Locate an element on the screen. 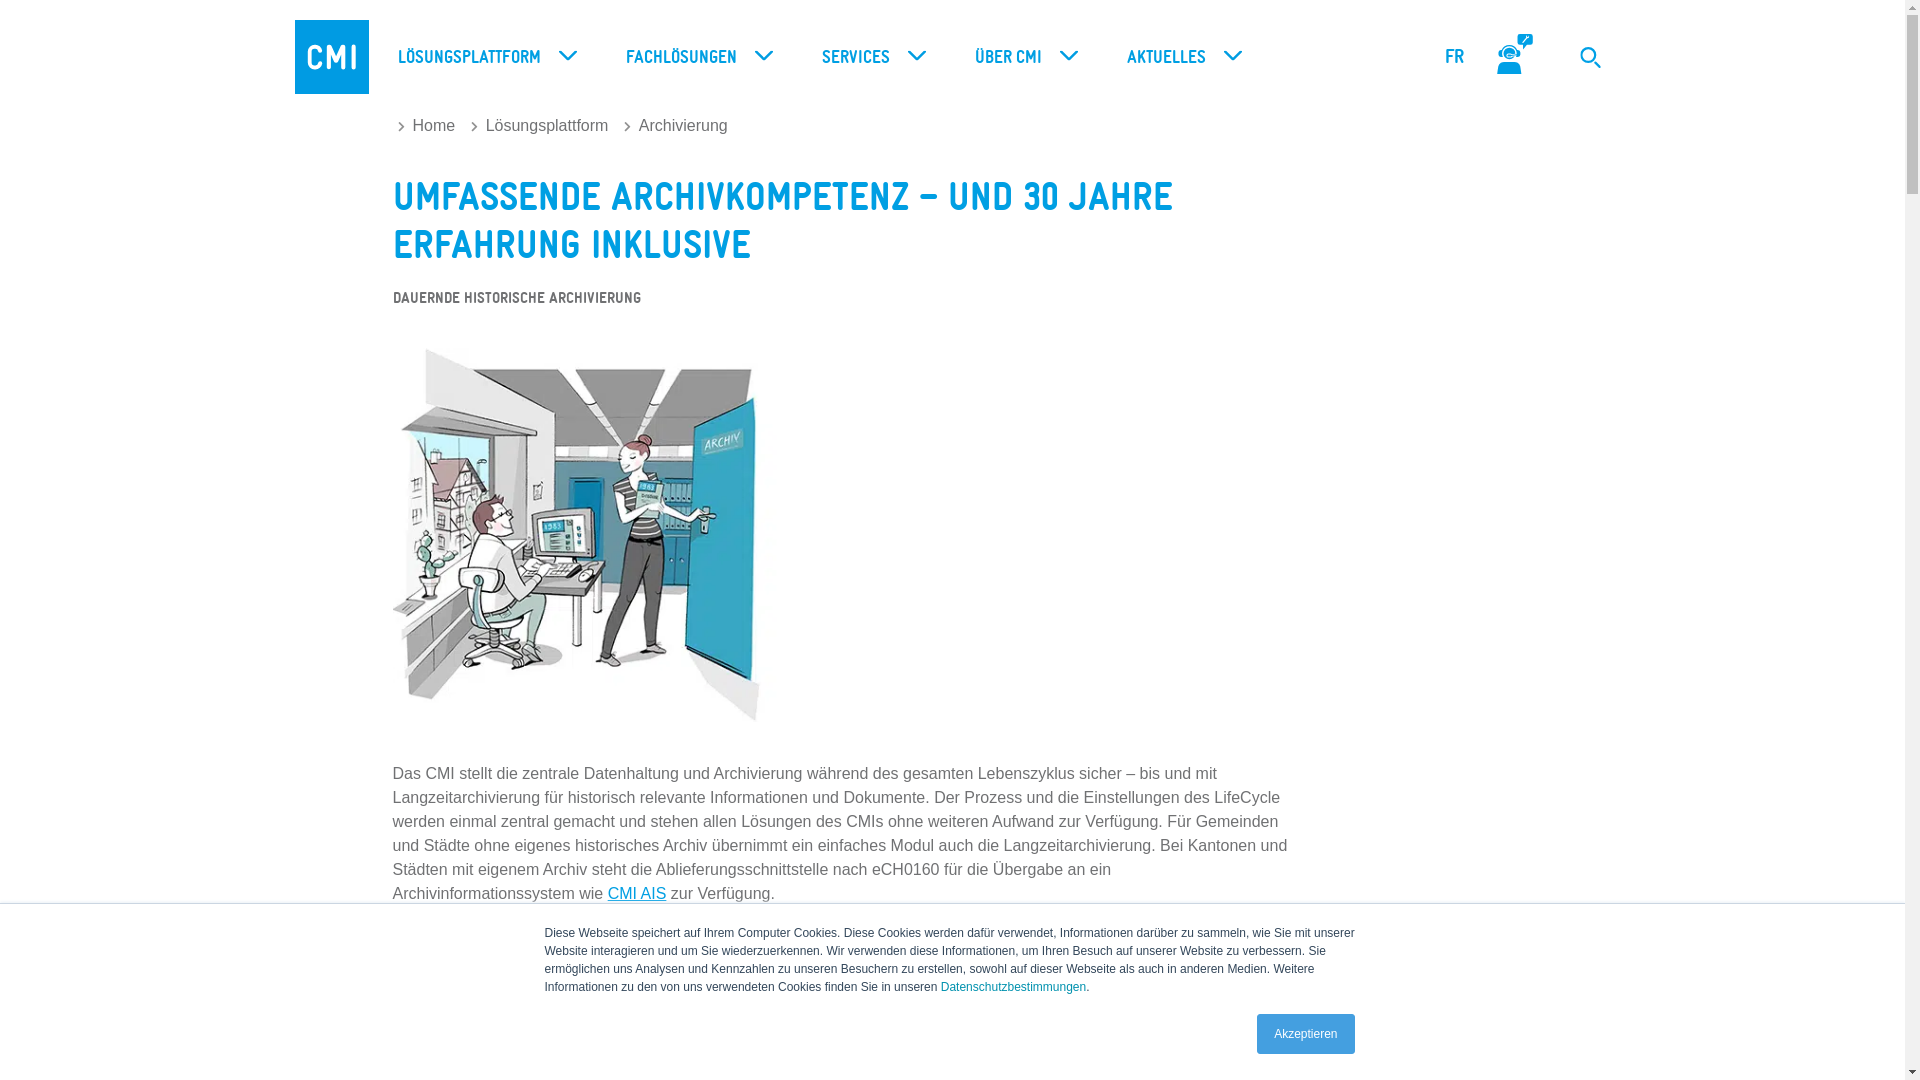  CMI AIS is located at coordinates (638, 894).